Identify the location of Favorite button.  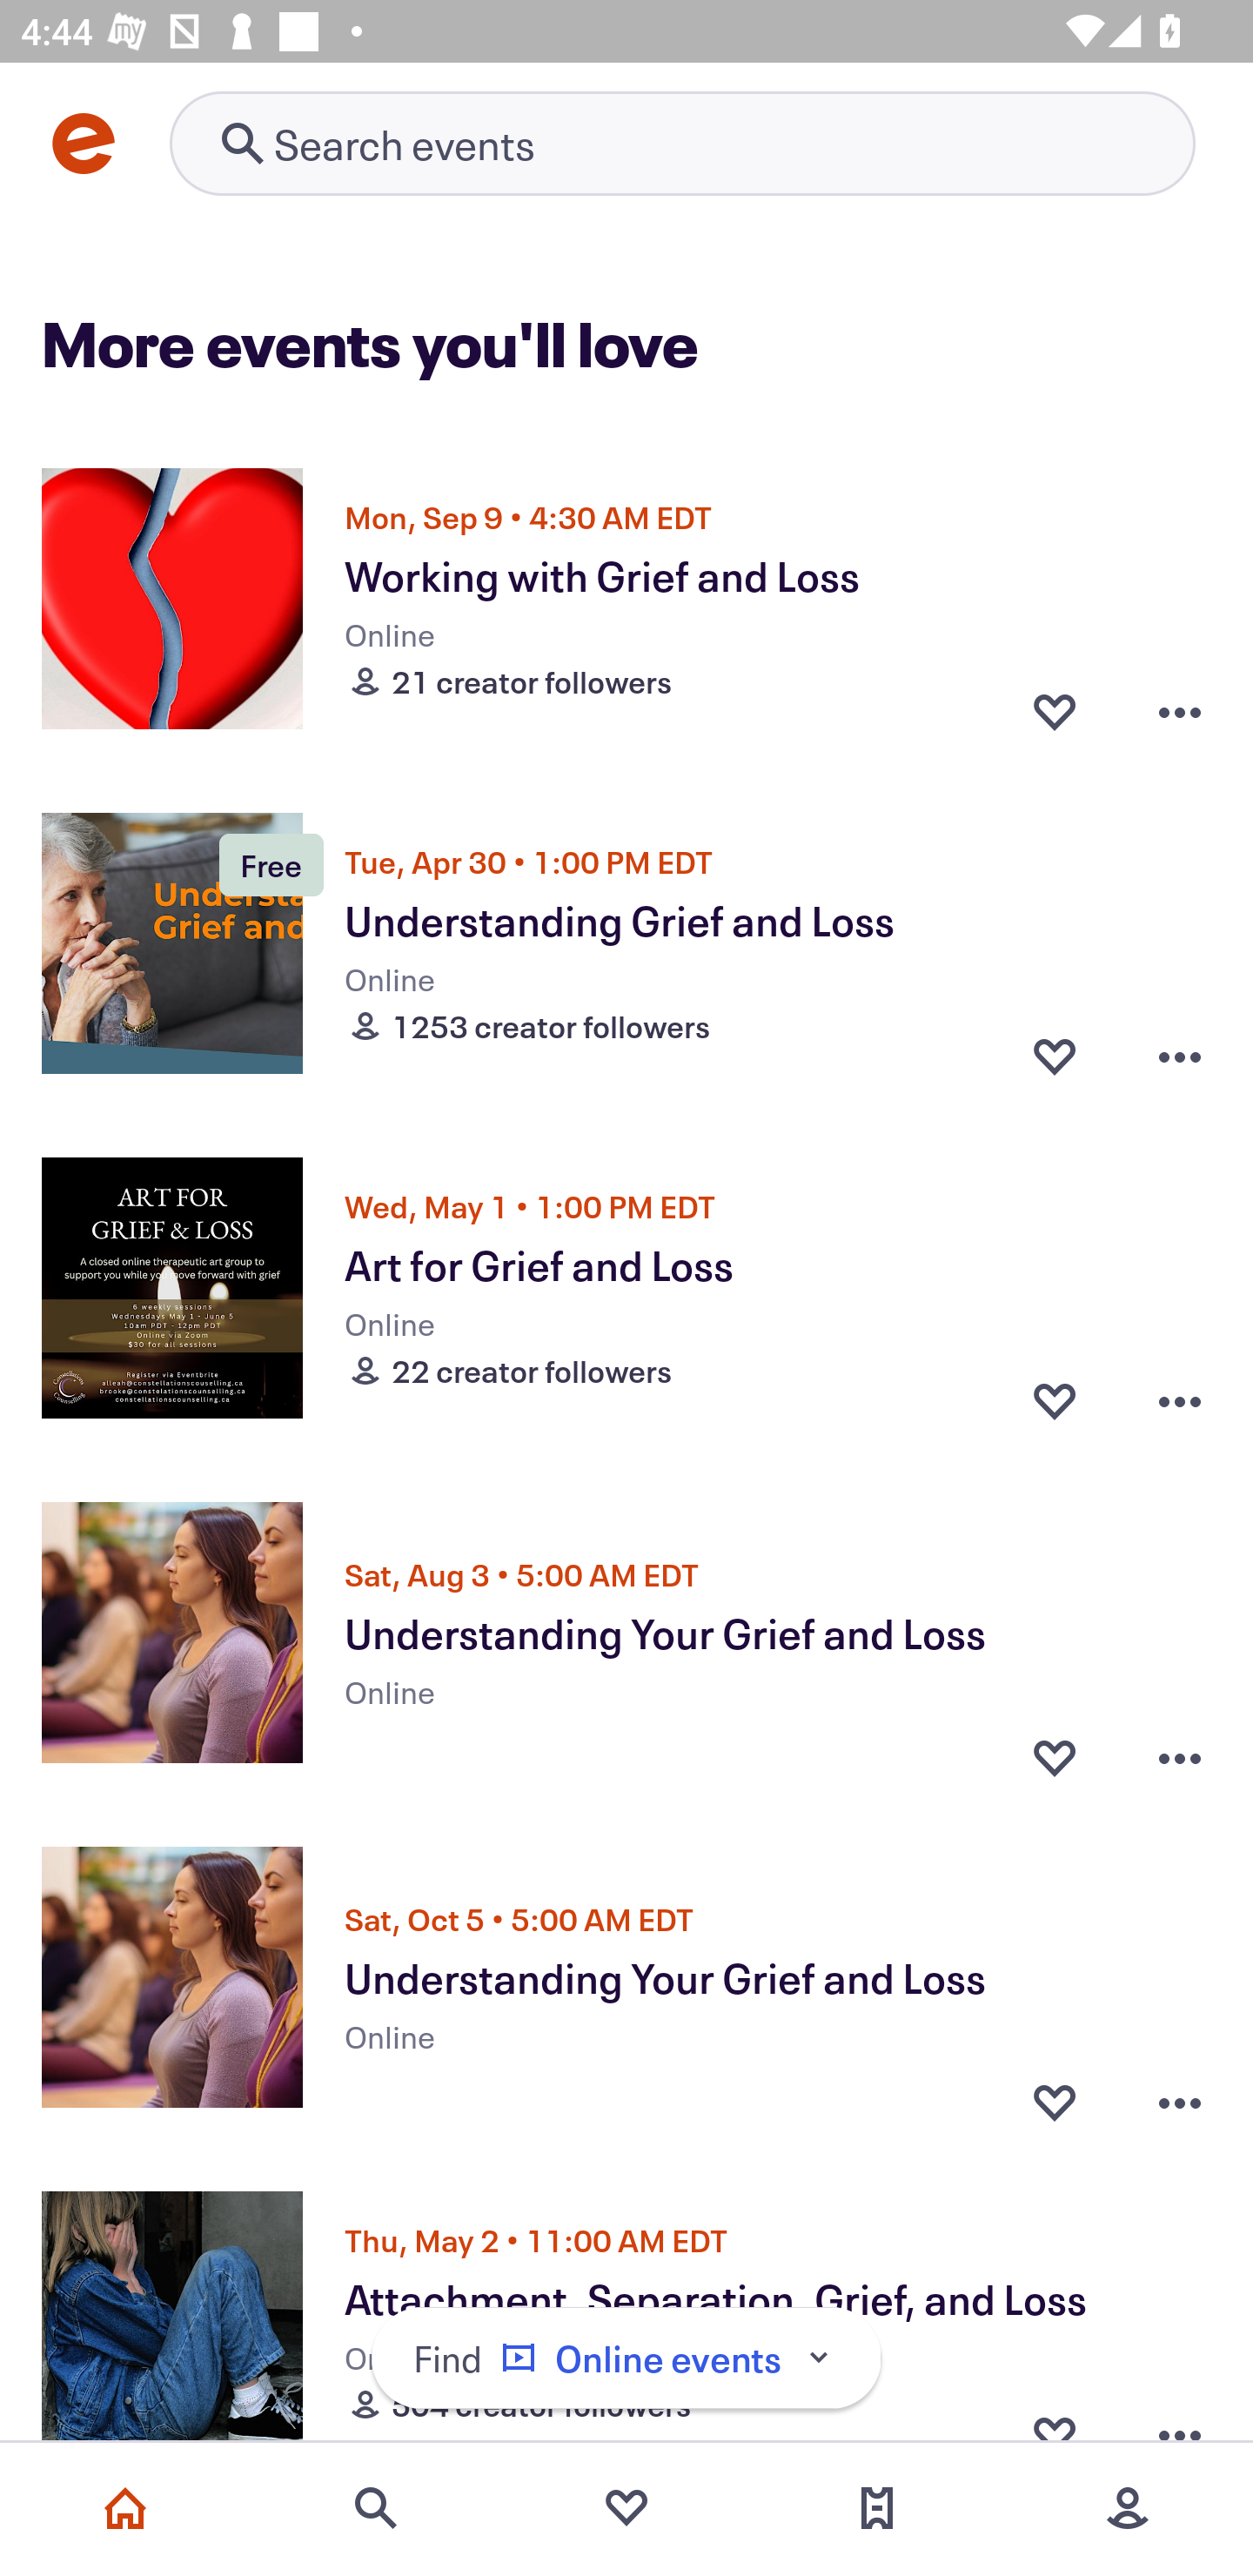
(1055, 1055).